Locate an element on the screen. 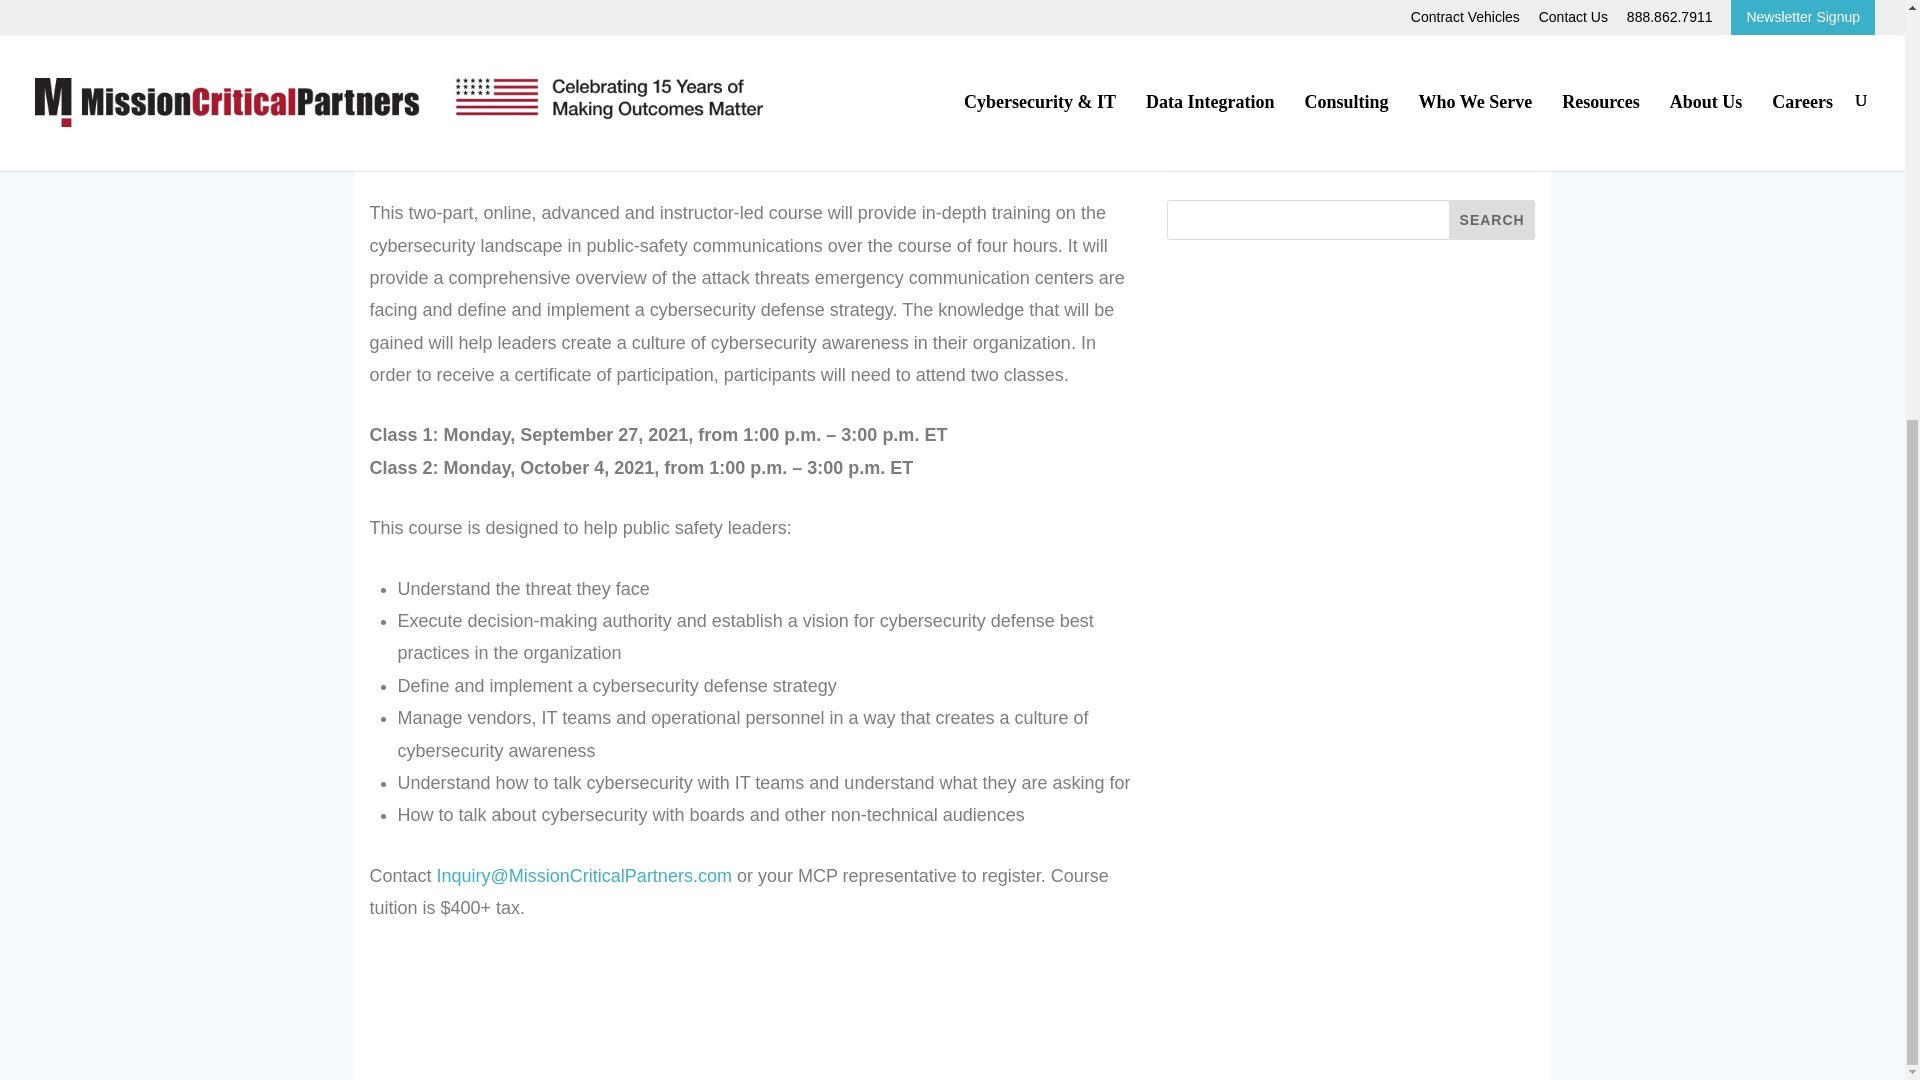 The width and height of the screenshot is (1920, 1080). Tweet is located at coordinates (1325, 113).